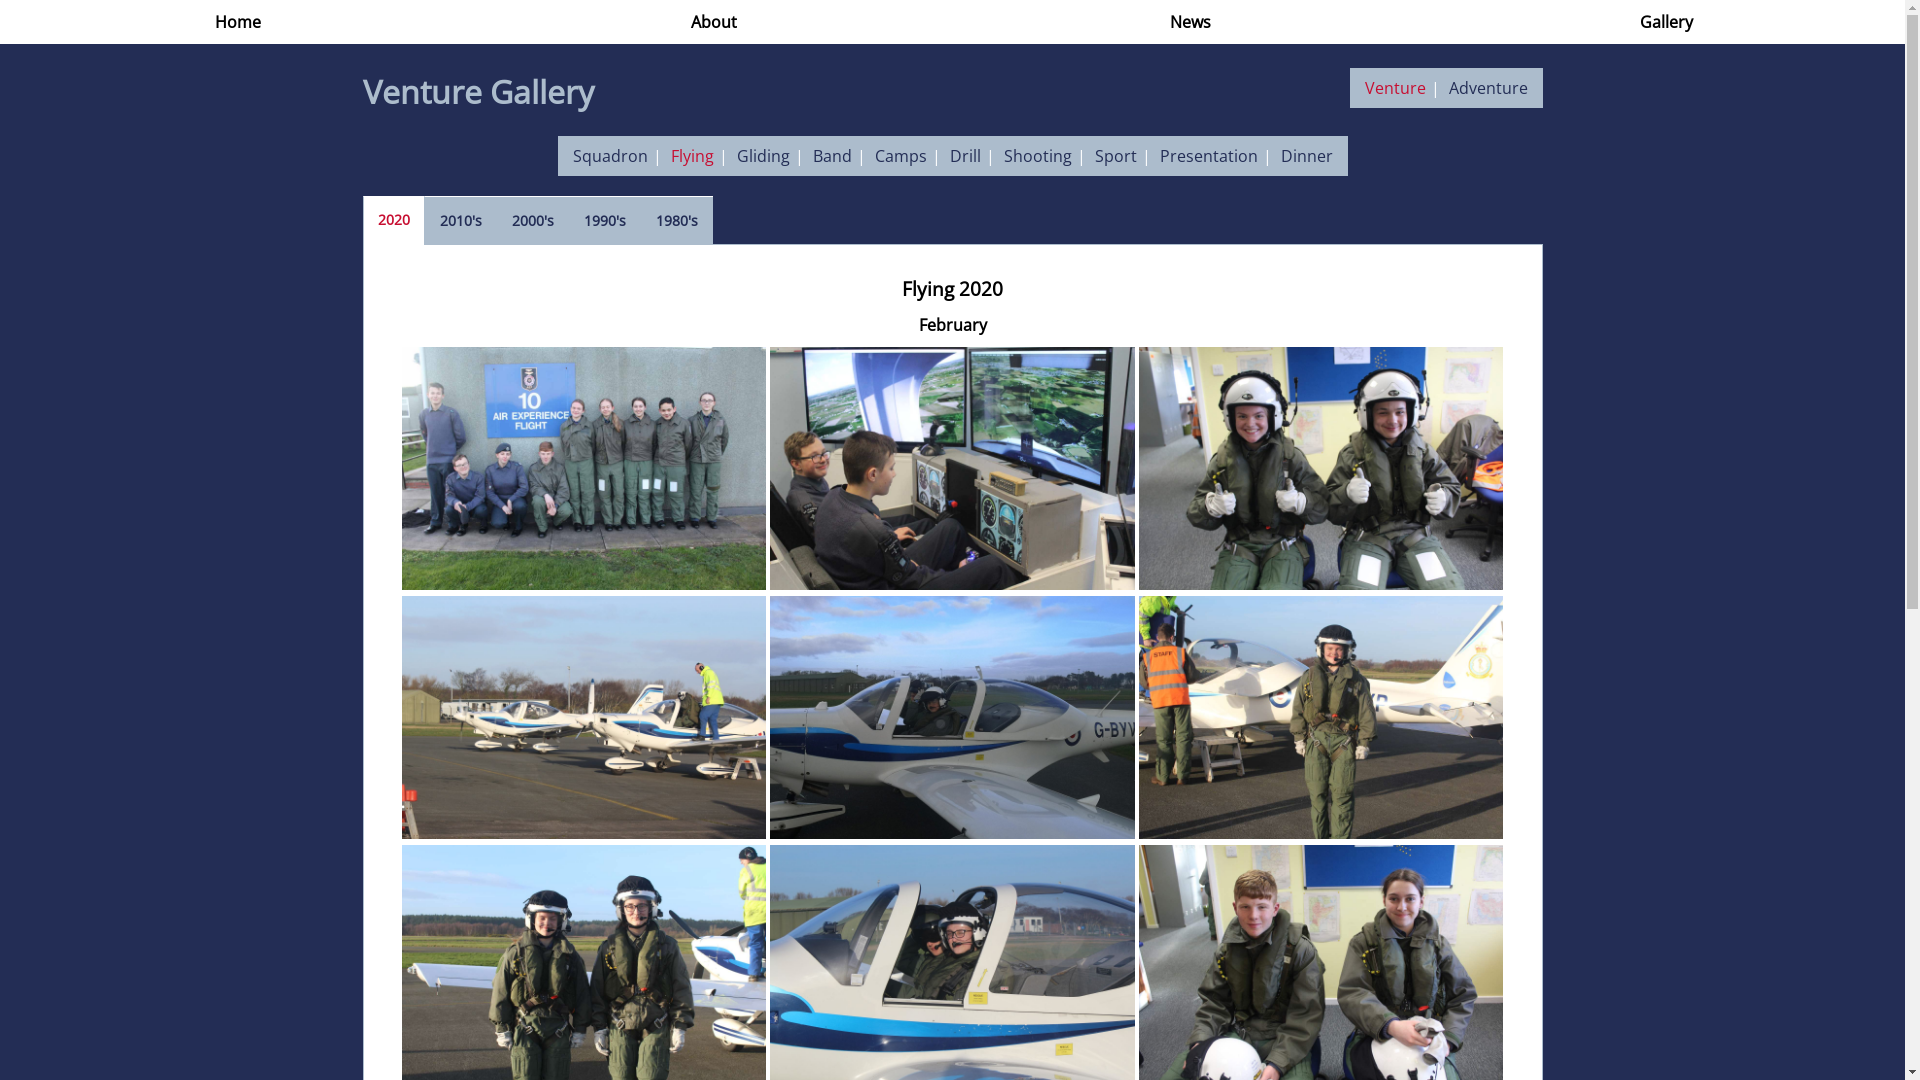 Image resolution: width=1920 pixels, height=1080 pixels. I want to click on Camps, so click(900, 156).